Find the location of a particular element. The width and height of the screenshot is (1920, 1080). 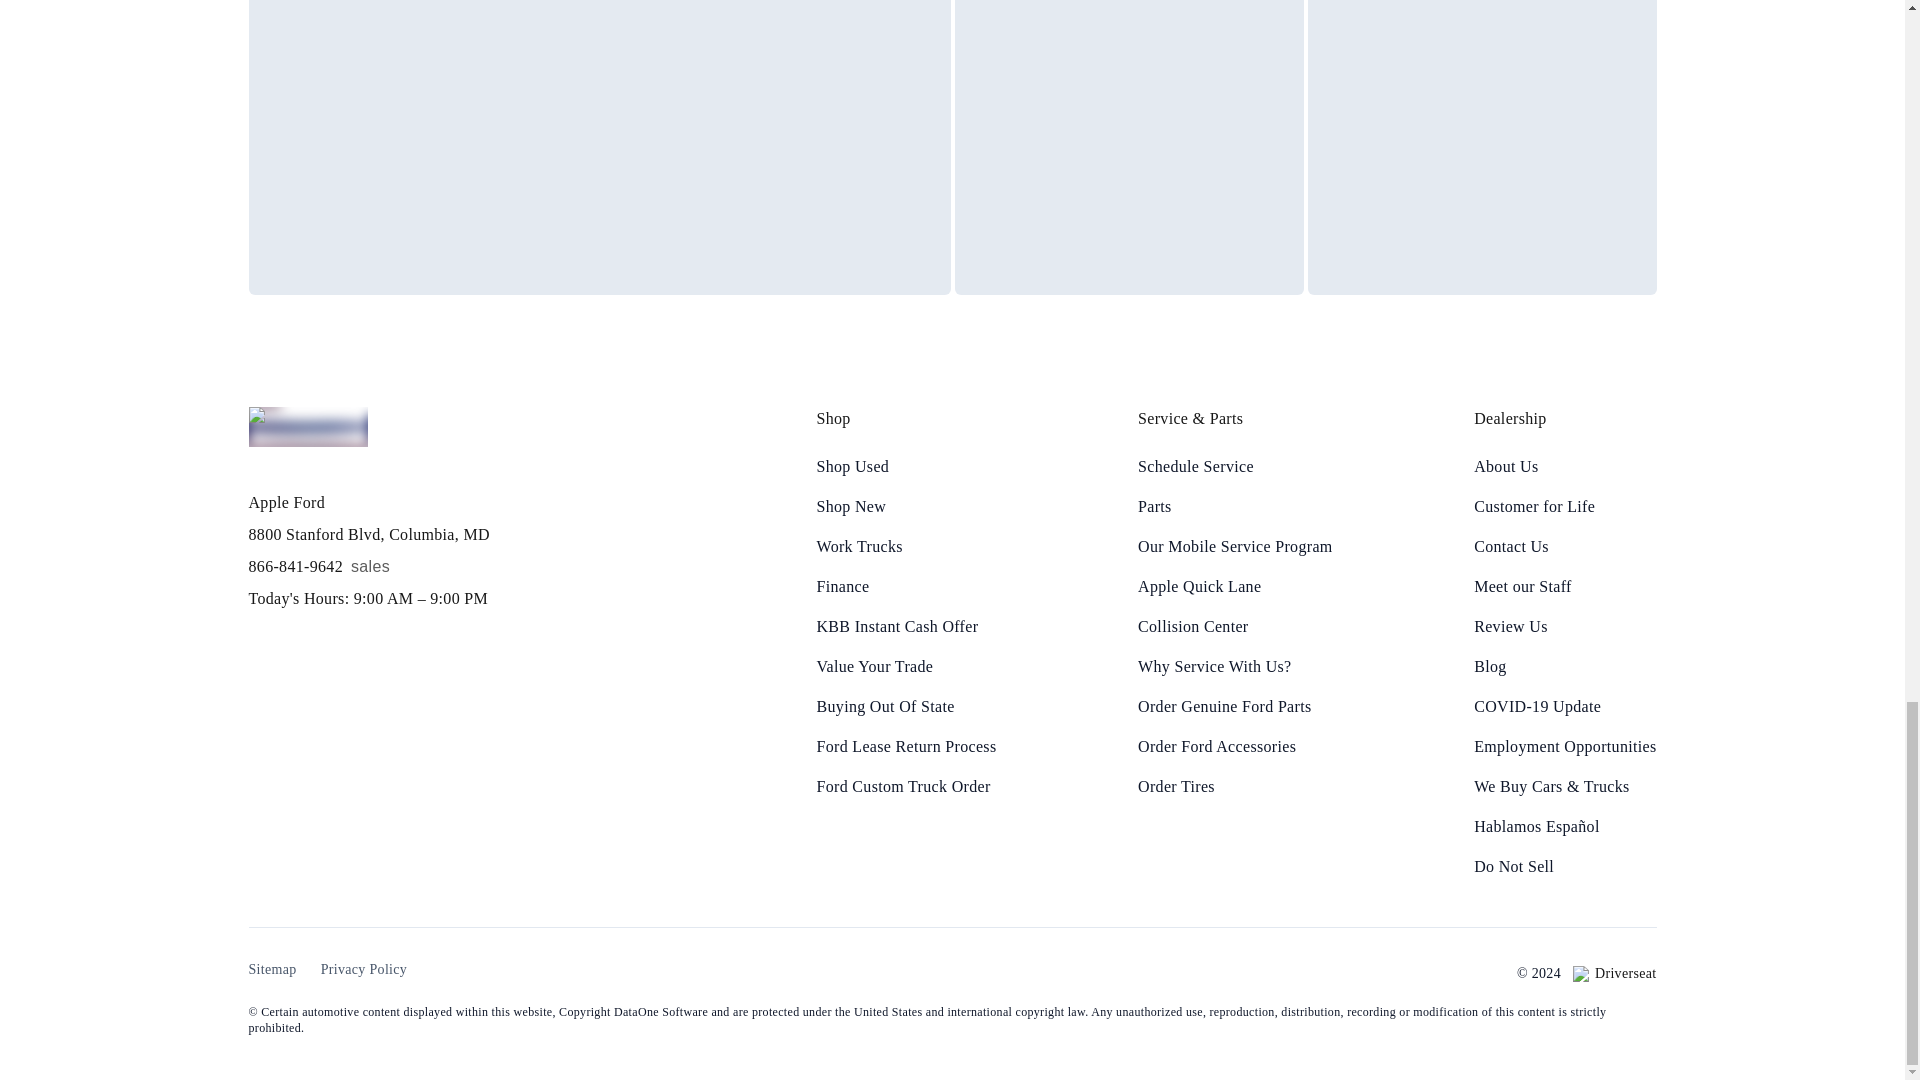

Buying Out Of State is located at coordinates (906, 707).